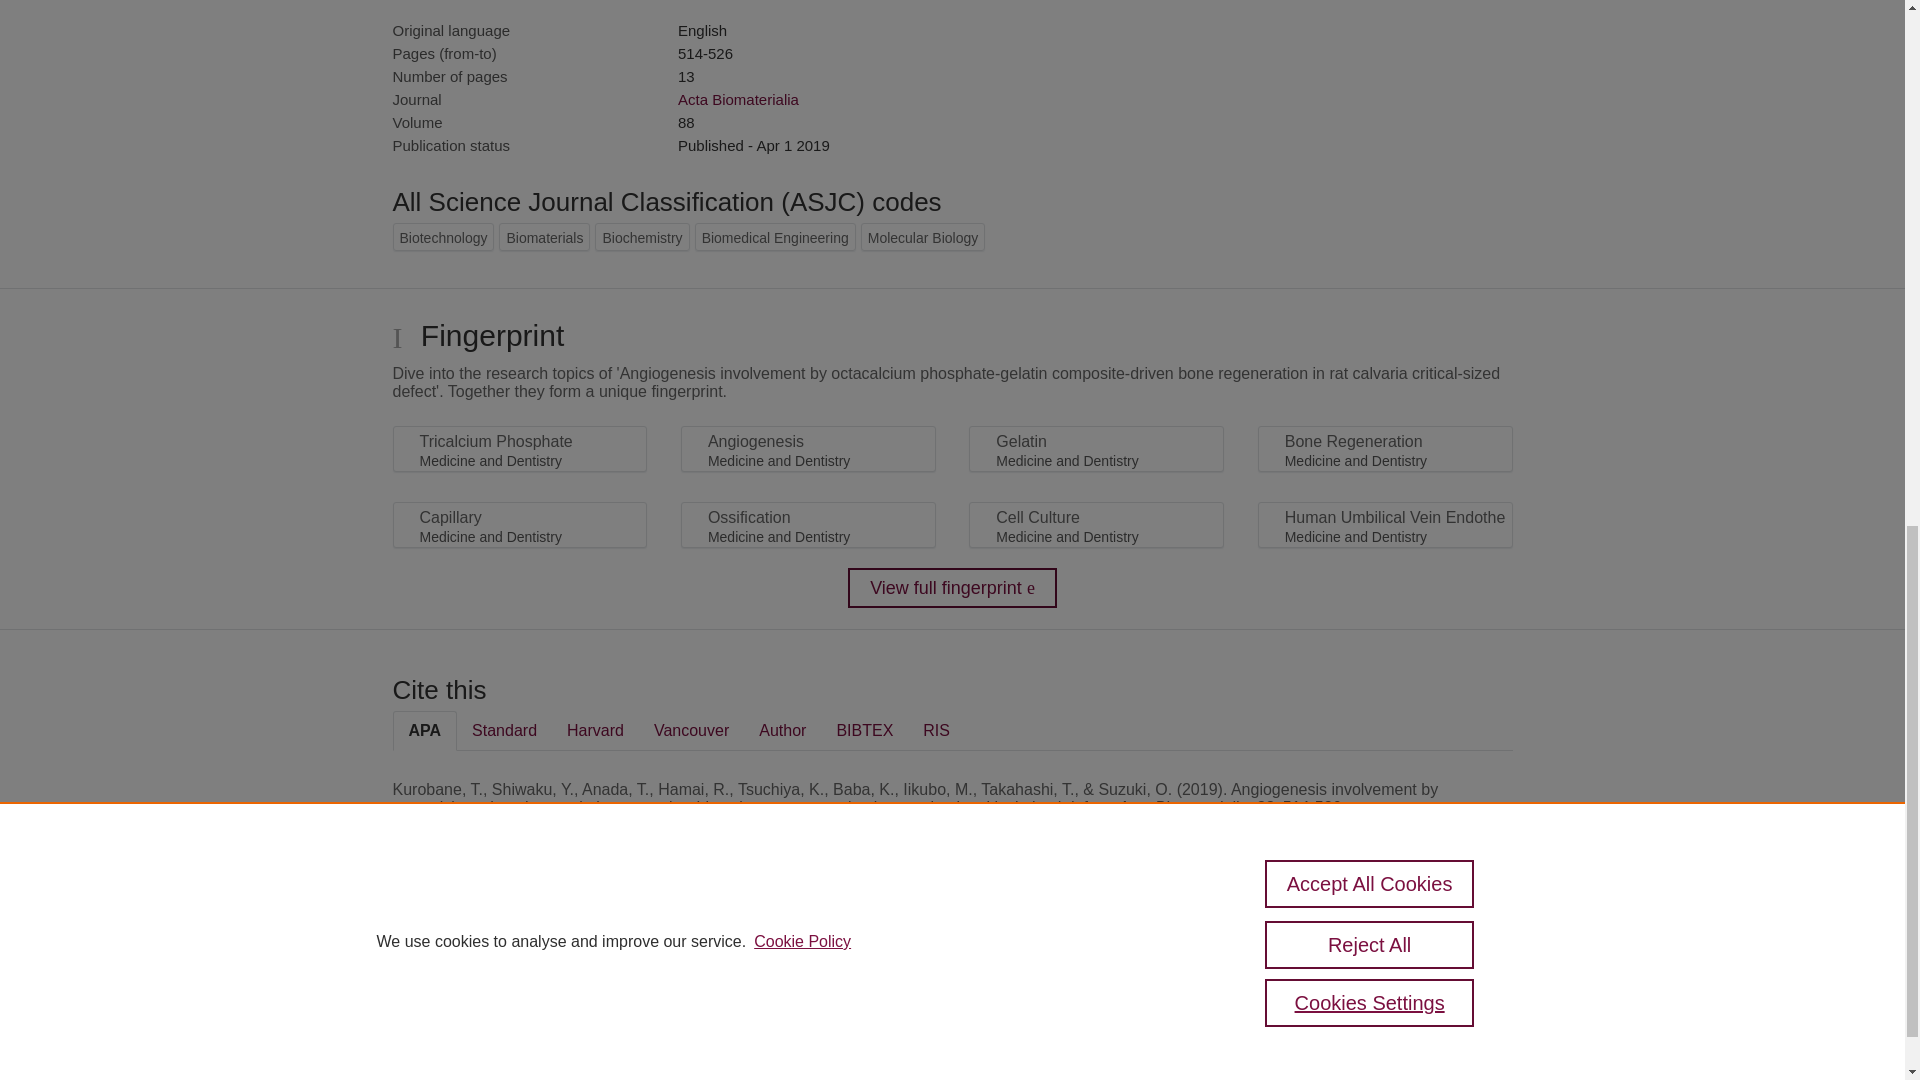 Image resolution: width=1920 pixels, height=1080 pixels. Describe the element at coordinates (952, 588) in the screenshot. I see `View full fingerprint` at that location.